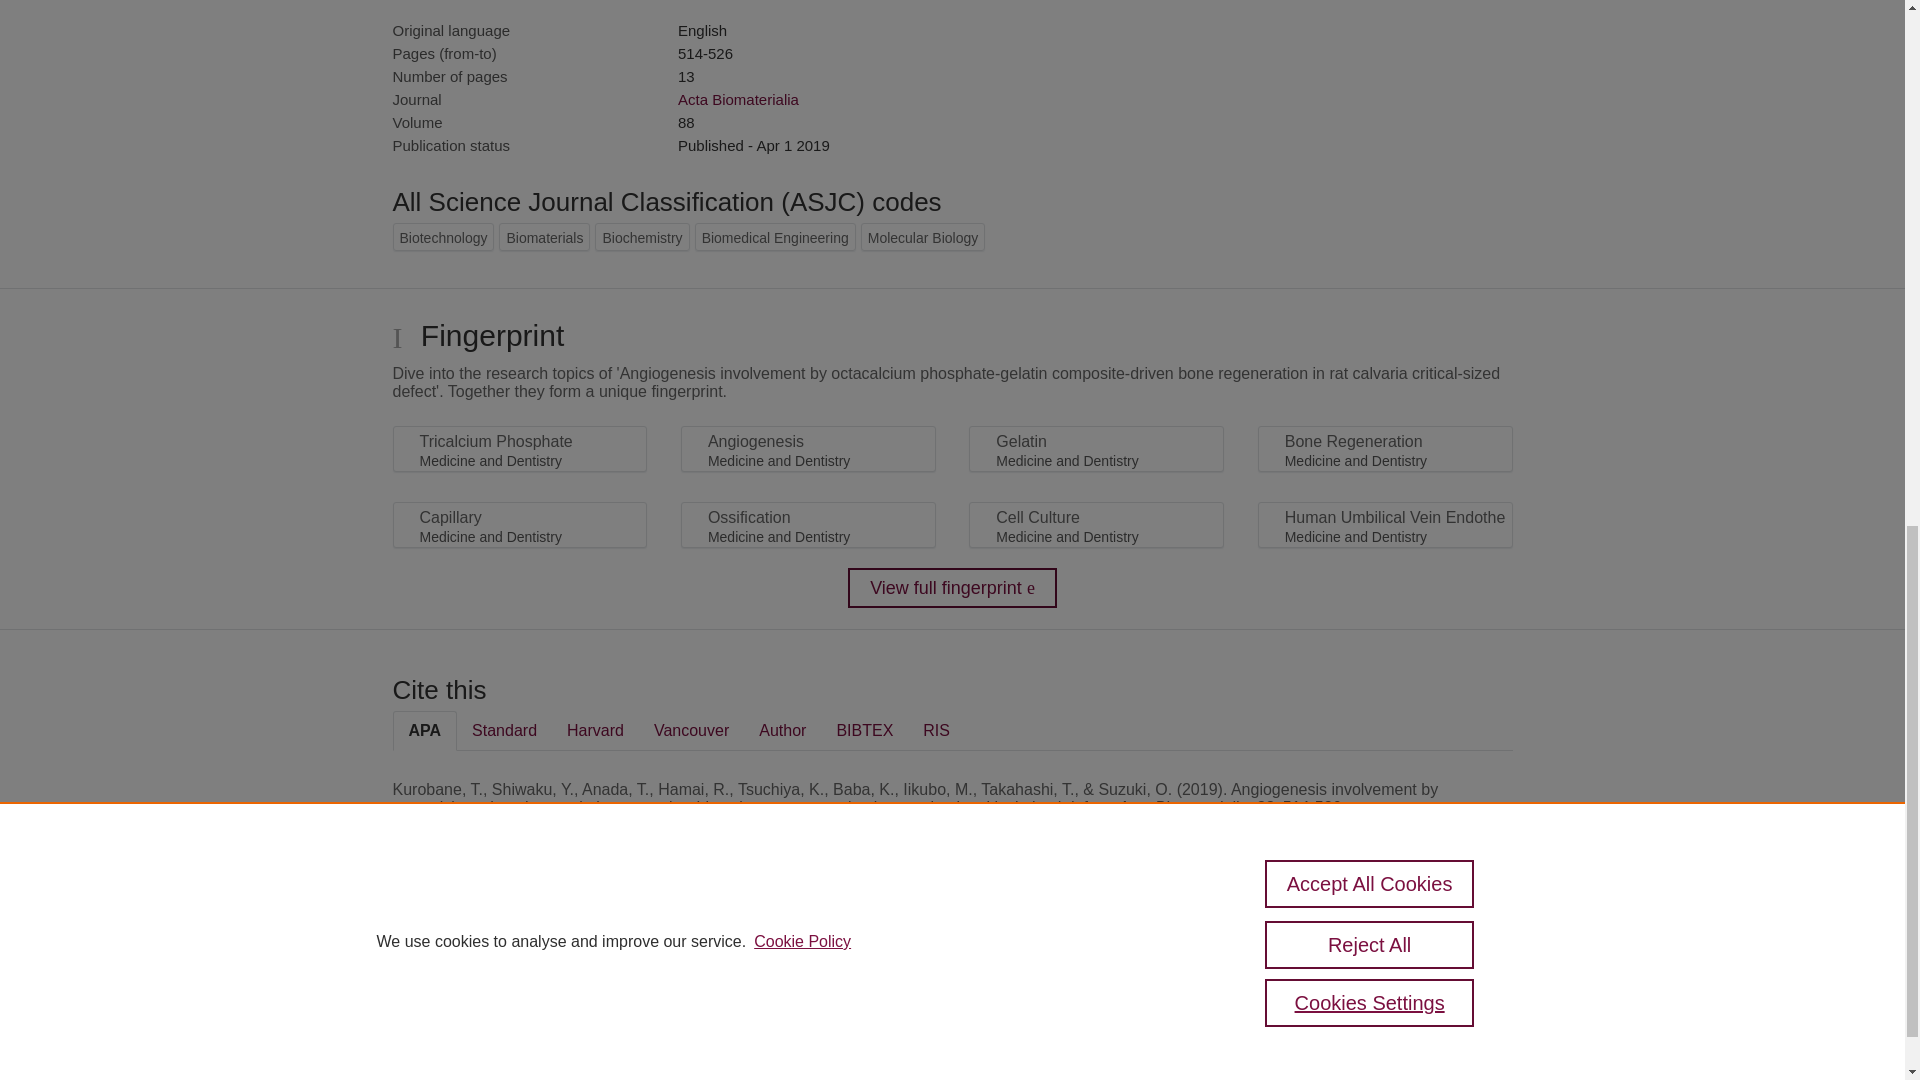 Image resolution: width=1920 pixels, height=1080 pixels. Describe the element at coordinates (952, 588) in the screenshot. I see `View full fingerprint` at that location.